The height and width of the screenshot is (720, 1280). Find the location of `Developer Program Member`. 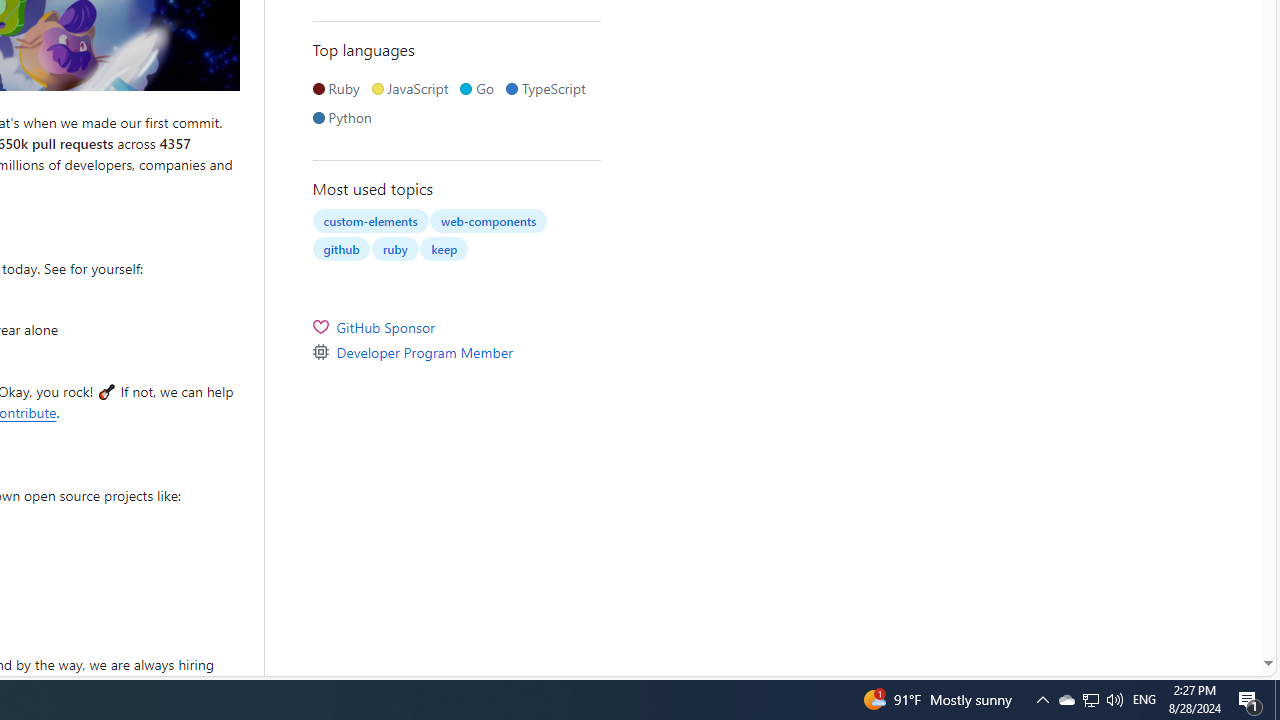

Developer Program Member is located at coordinates (456, 352).